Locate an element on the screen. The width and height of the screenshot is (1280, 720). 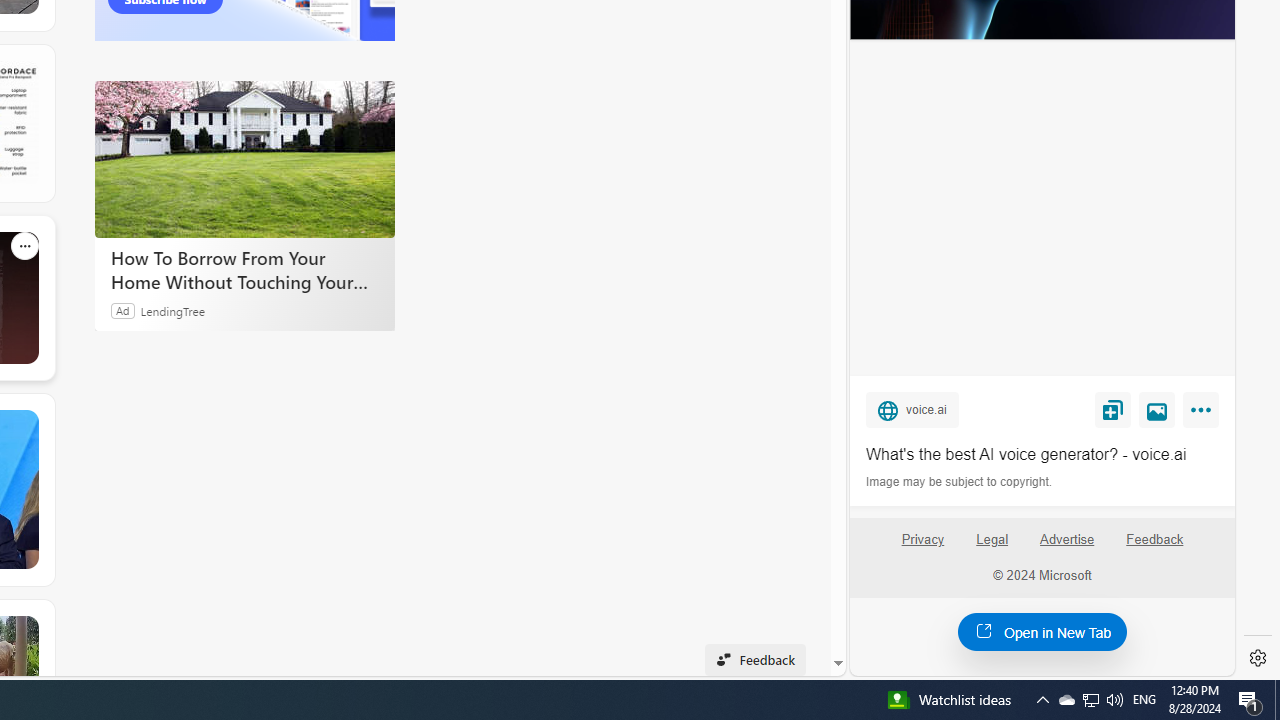
View image is located at coordinates (1157, 409).